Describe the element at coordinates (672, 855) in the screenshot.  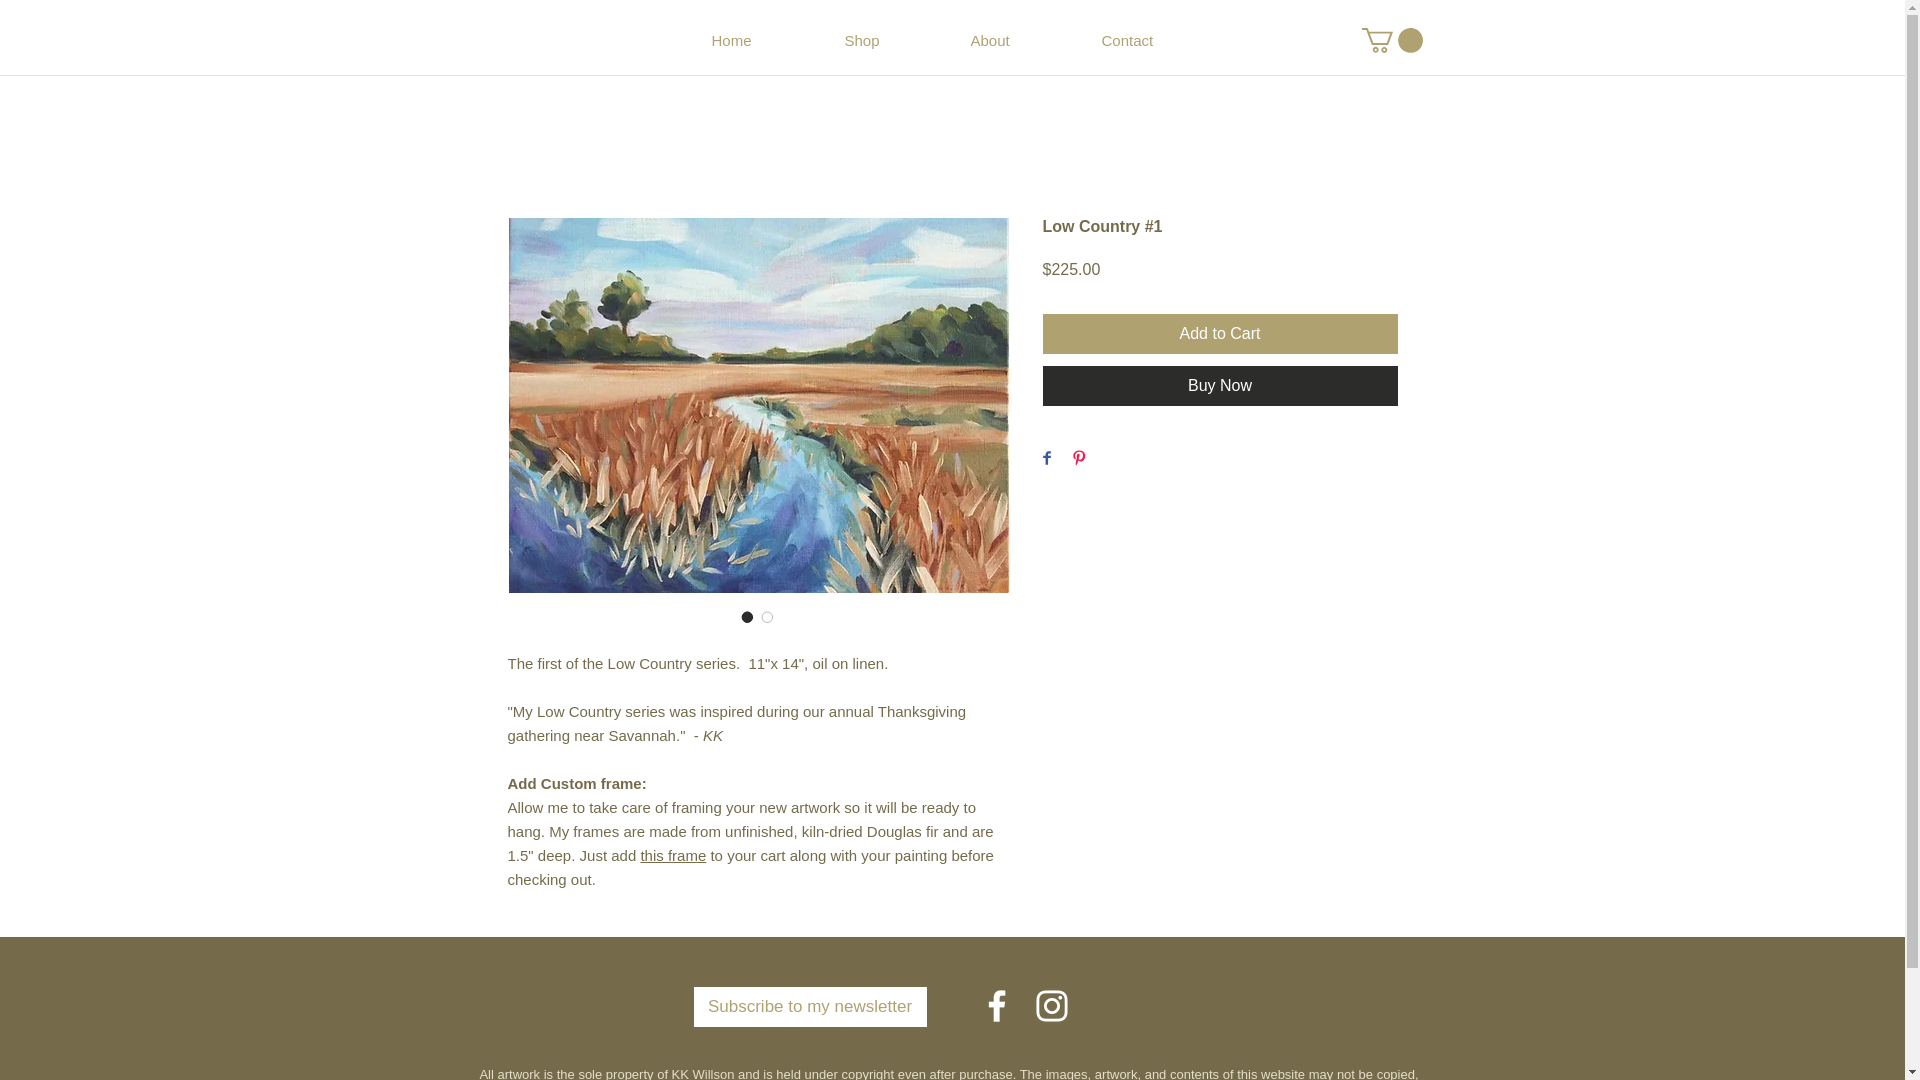
I see `this frame` at that location.